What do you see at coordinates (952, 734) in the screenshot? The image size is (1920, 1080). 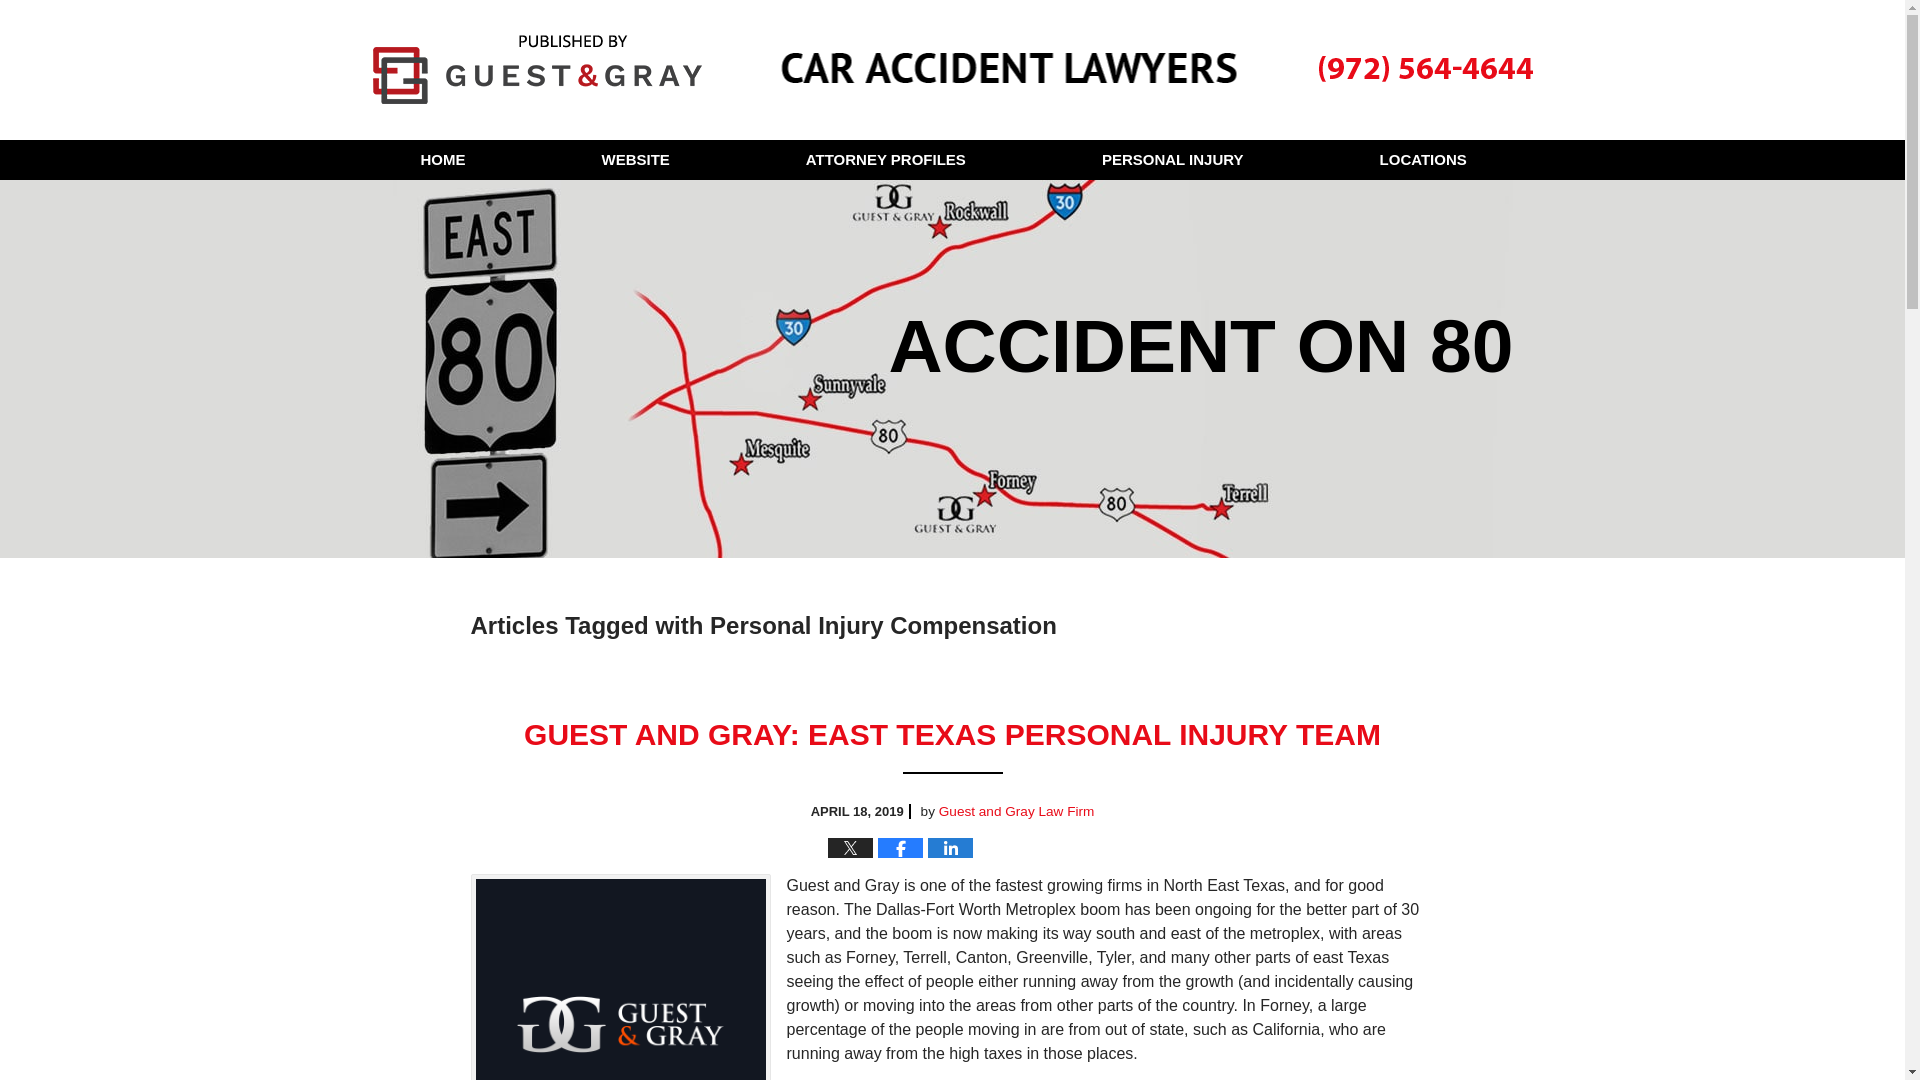 I see `GUEST AND GRAY: EAST TEXAS PERSONAL INJURY TEAM` at bounding box center [952, 734].